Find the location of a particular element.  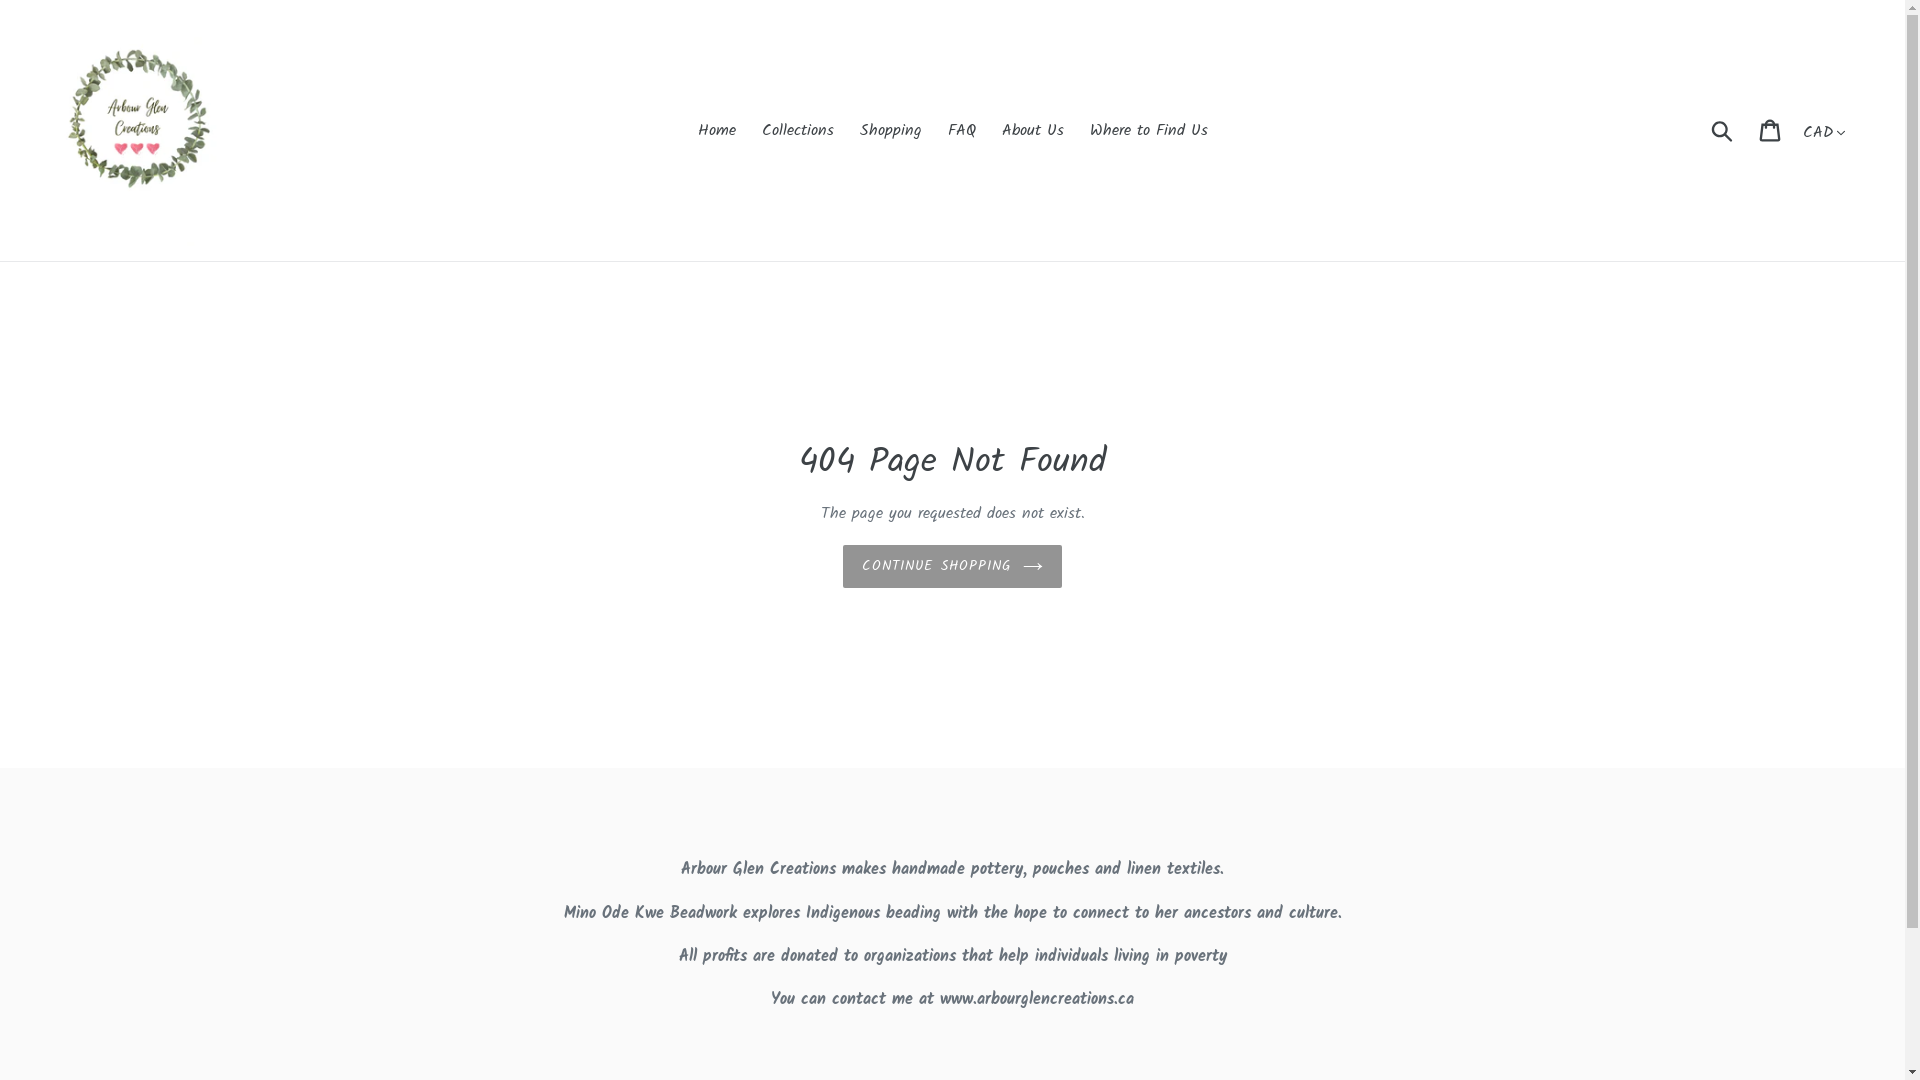

Cart is located at coordinates (1772, 130).